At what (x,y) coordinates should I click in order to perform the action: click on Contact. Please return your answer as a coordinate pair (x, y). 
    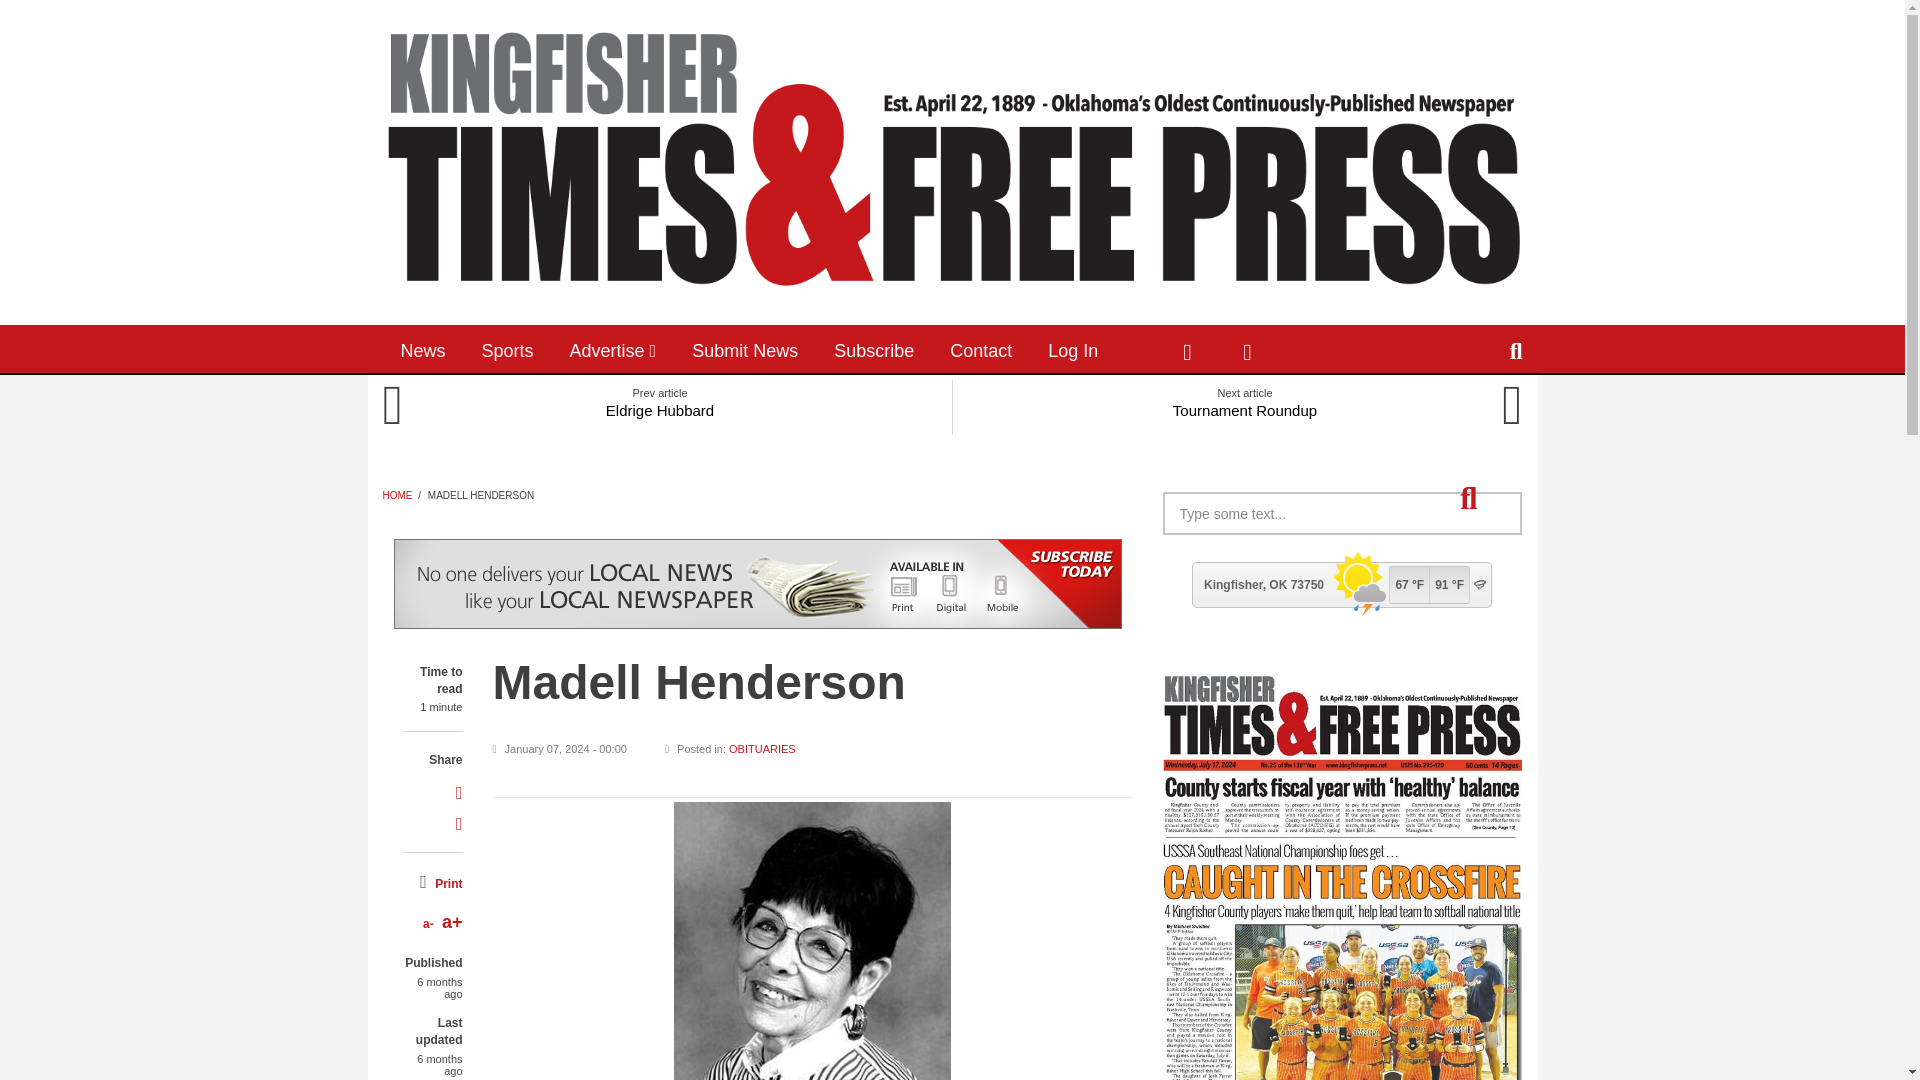
    Looking at the image, I should click on (980, 348).